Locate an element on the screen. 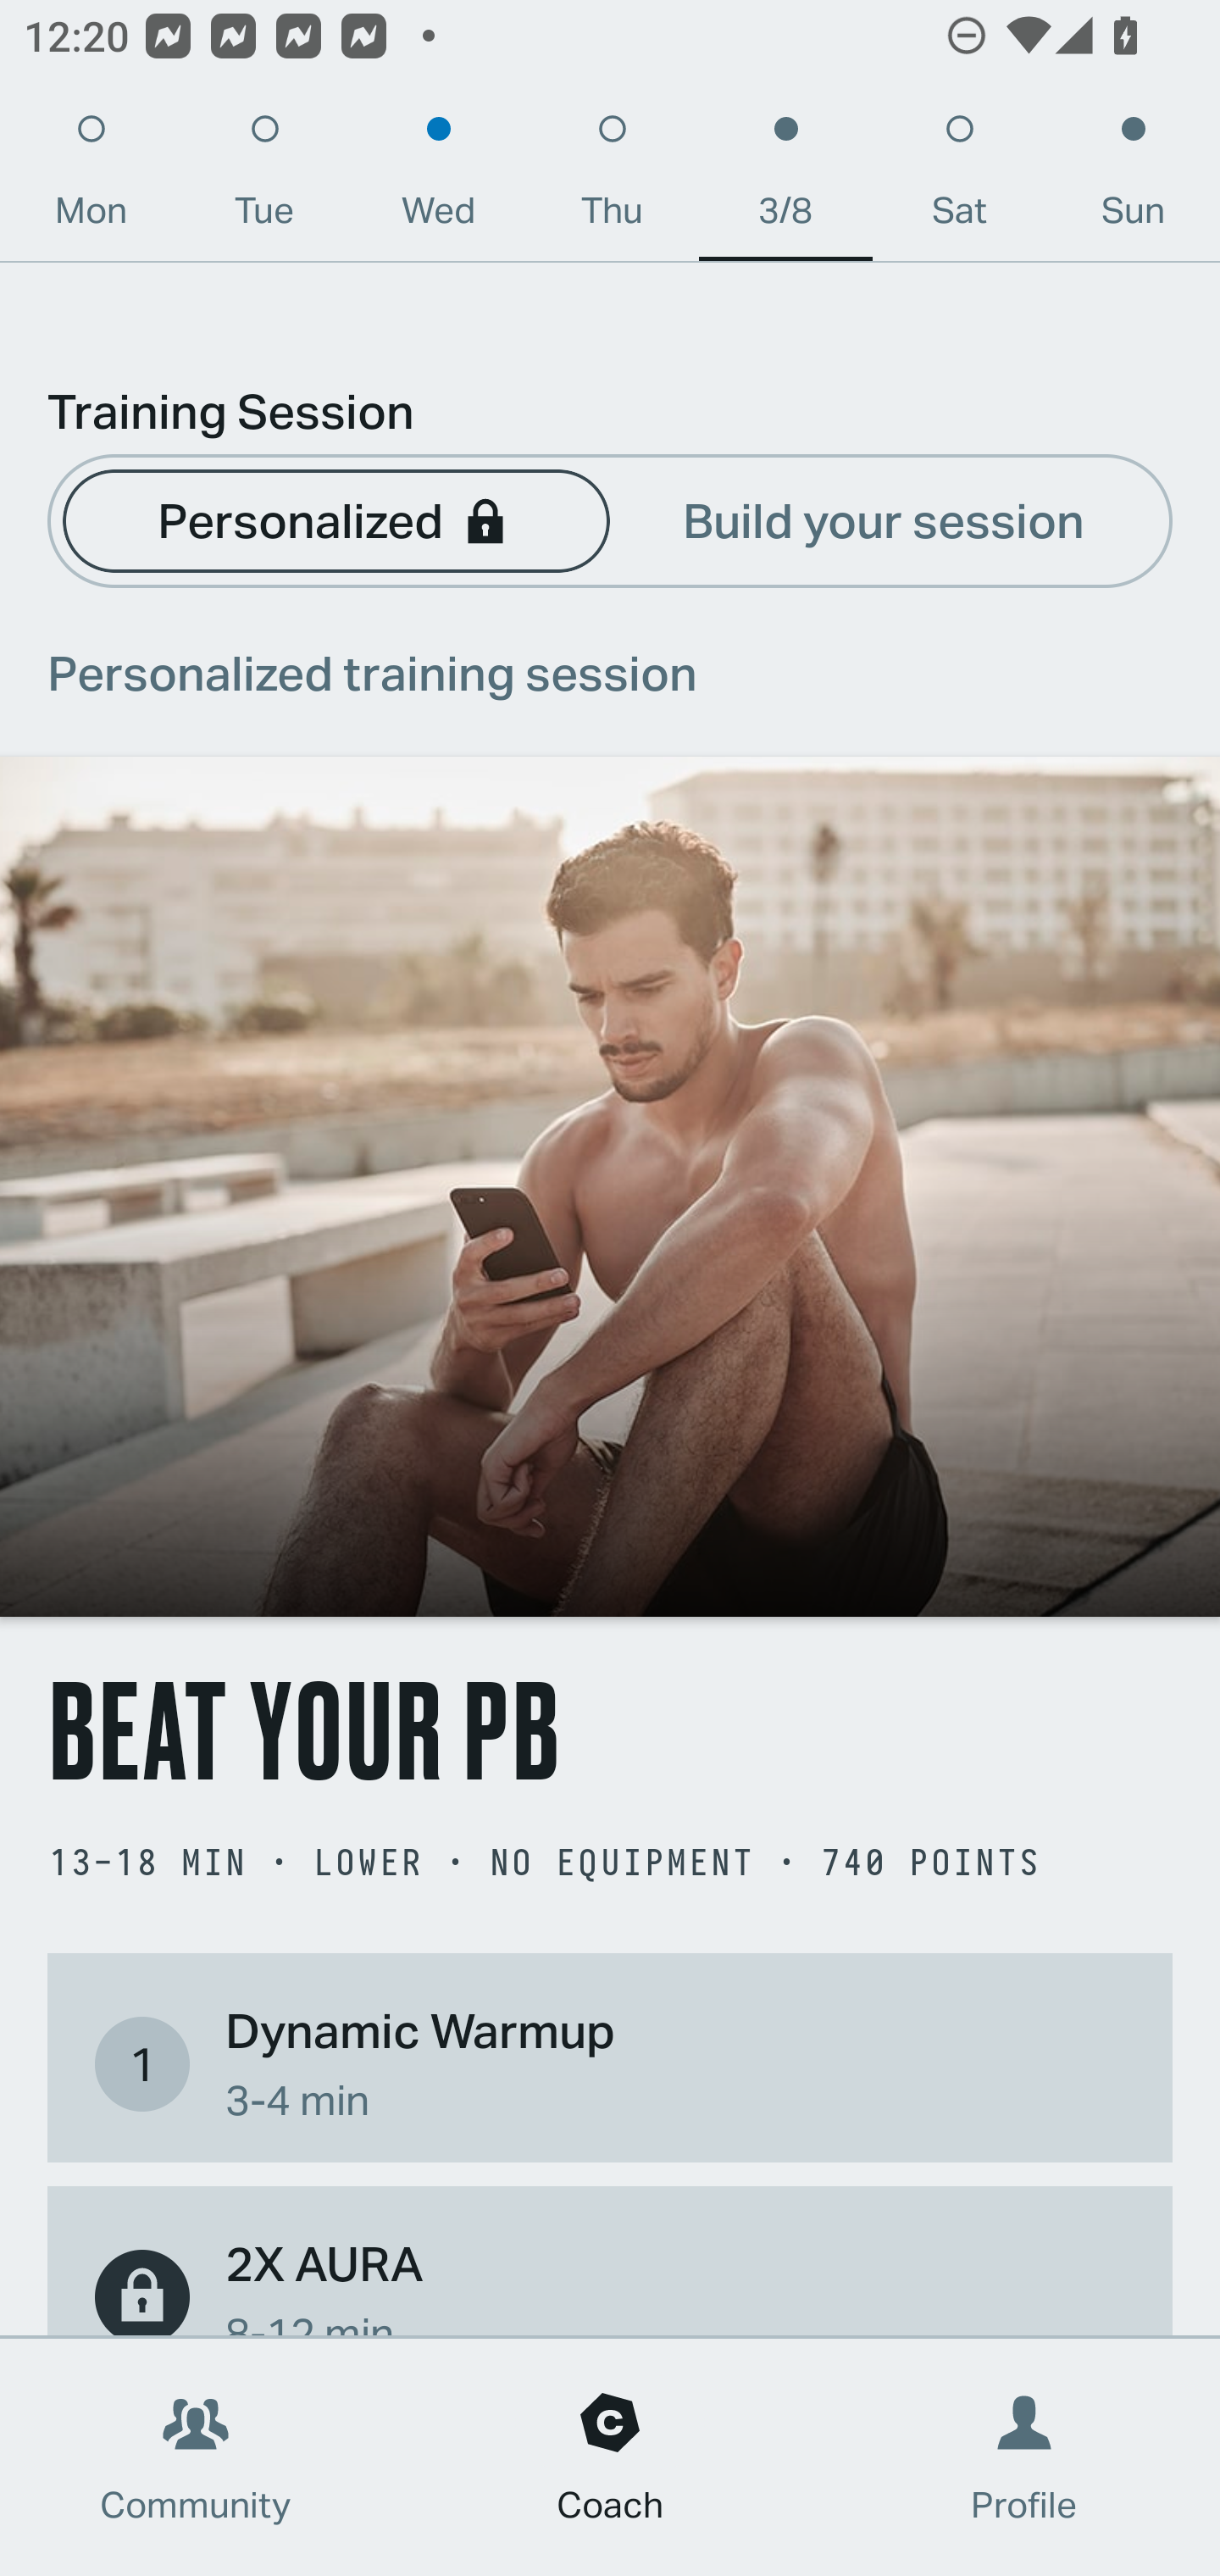  Sun is located at coordinates (1134, 178).